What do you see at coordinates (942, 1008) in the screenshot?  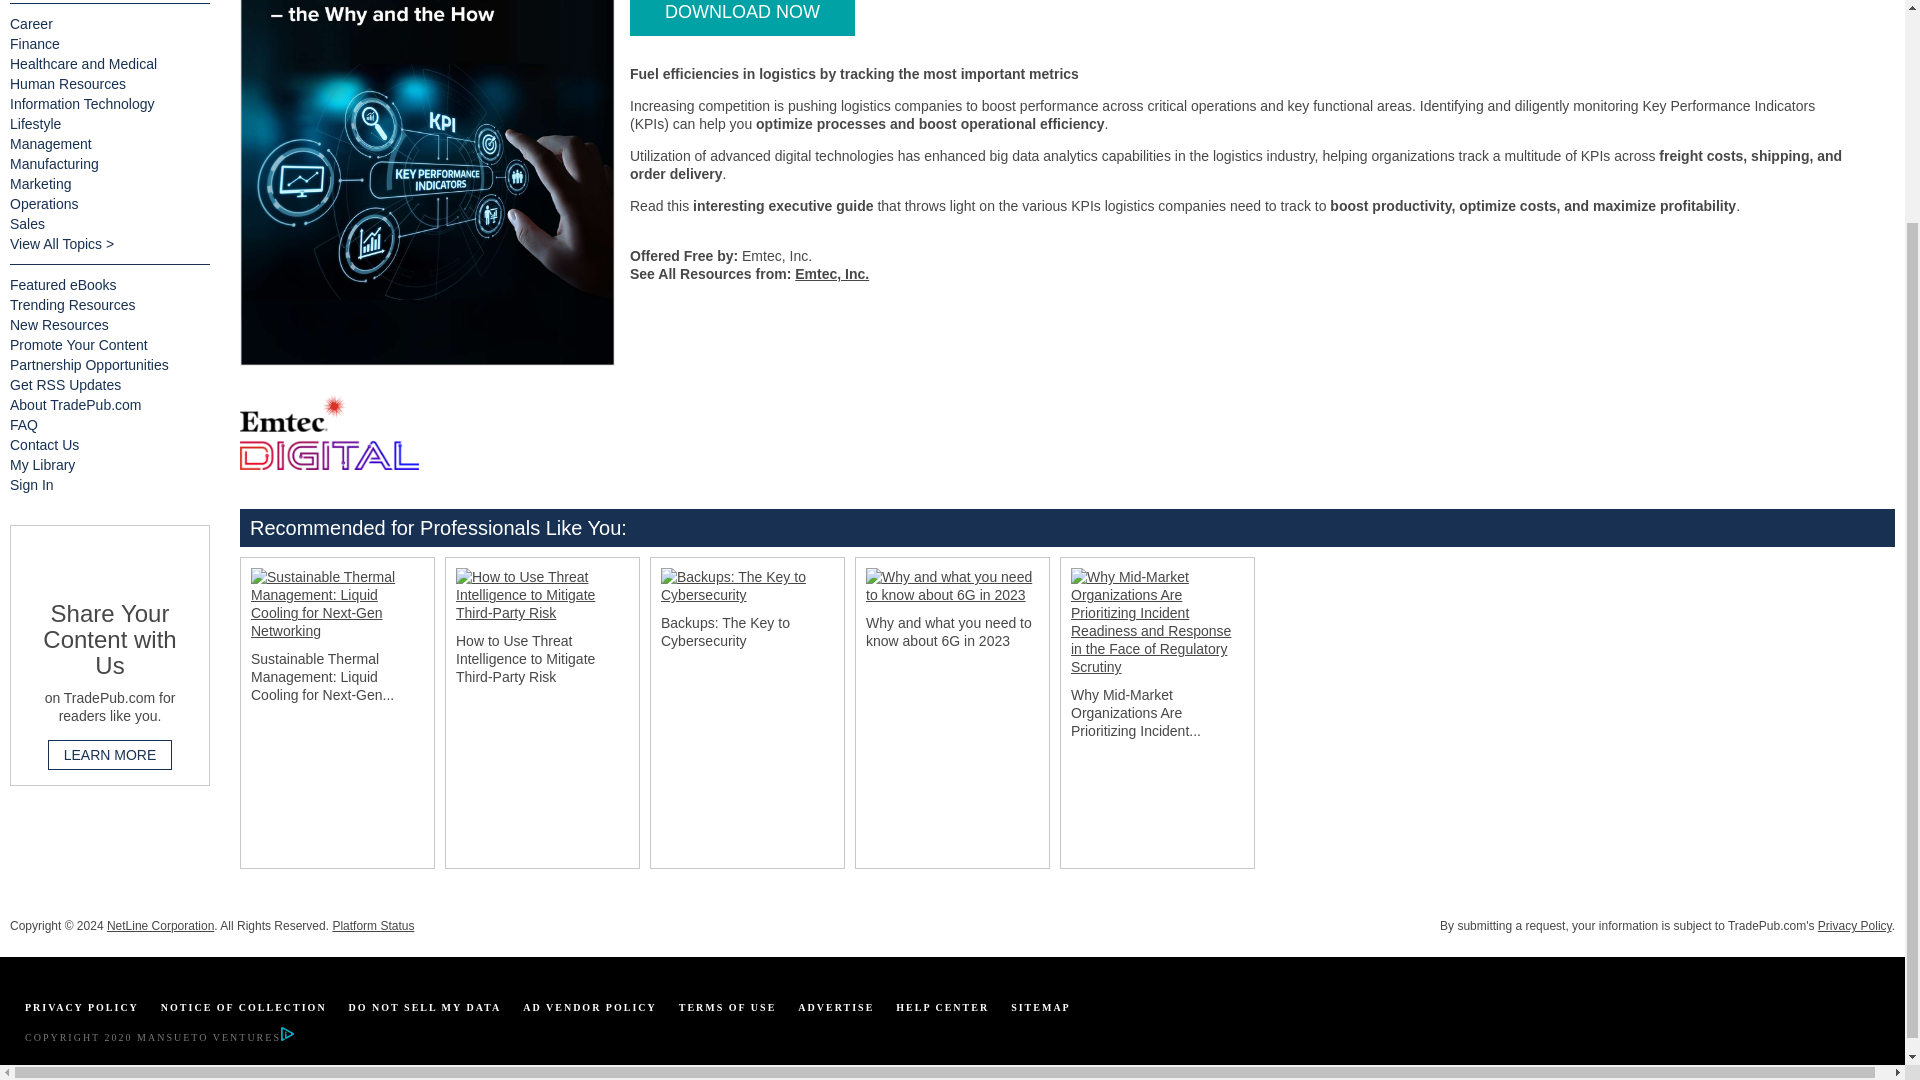 I see `Get more information about help Center on Inc.com` at bounding box center [942, 1008].